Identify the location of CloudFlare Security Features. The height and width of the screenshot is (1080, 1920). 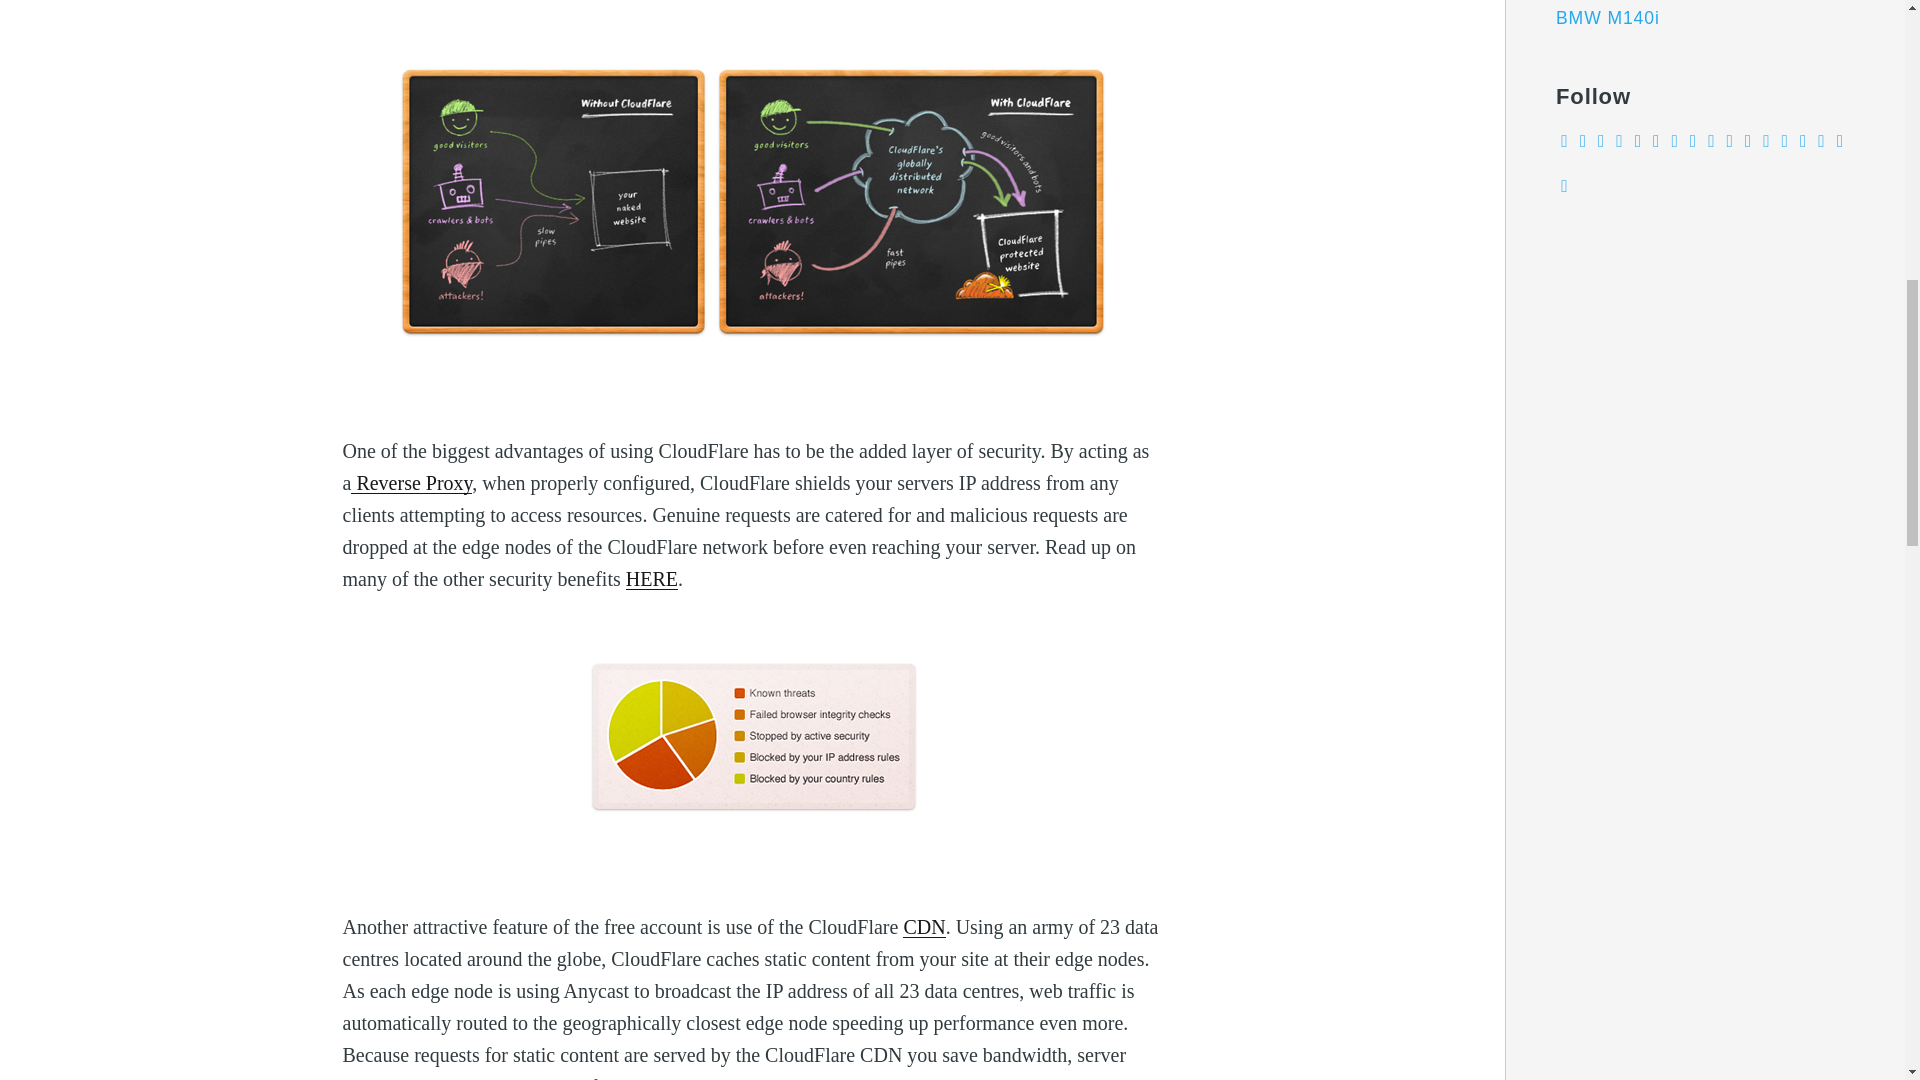
(651, 578).